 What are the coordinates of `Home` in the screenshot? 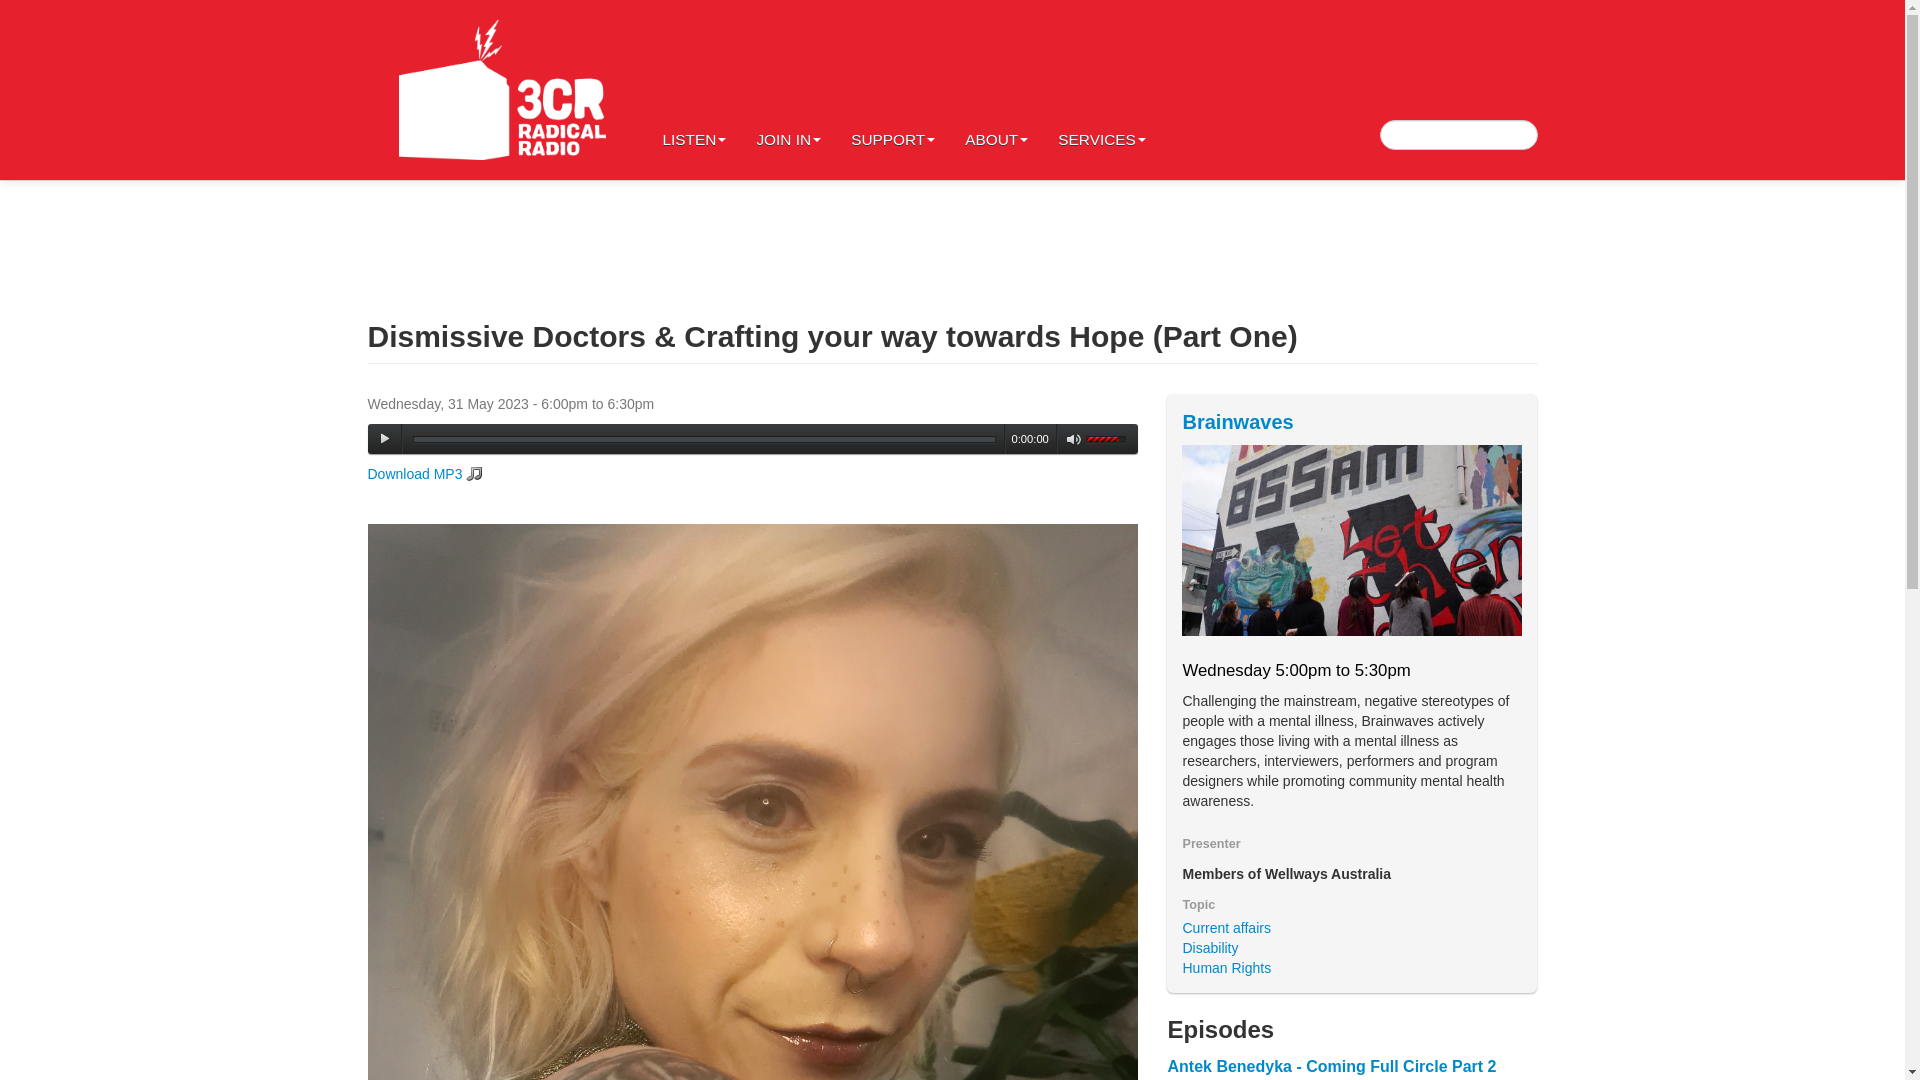 It's located at (502, 90).